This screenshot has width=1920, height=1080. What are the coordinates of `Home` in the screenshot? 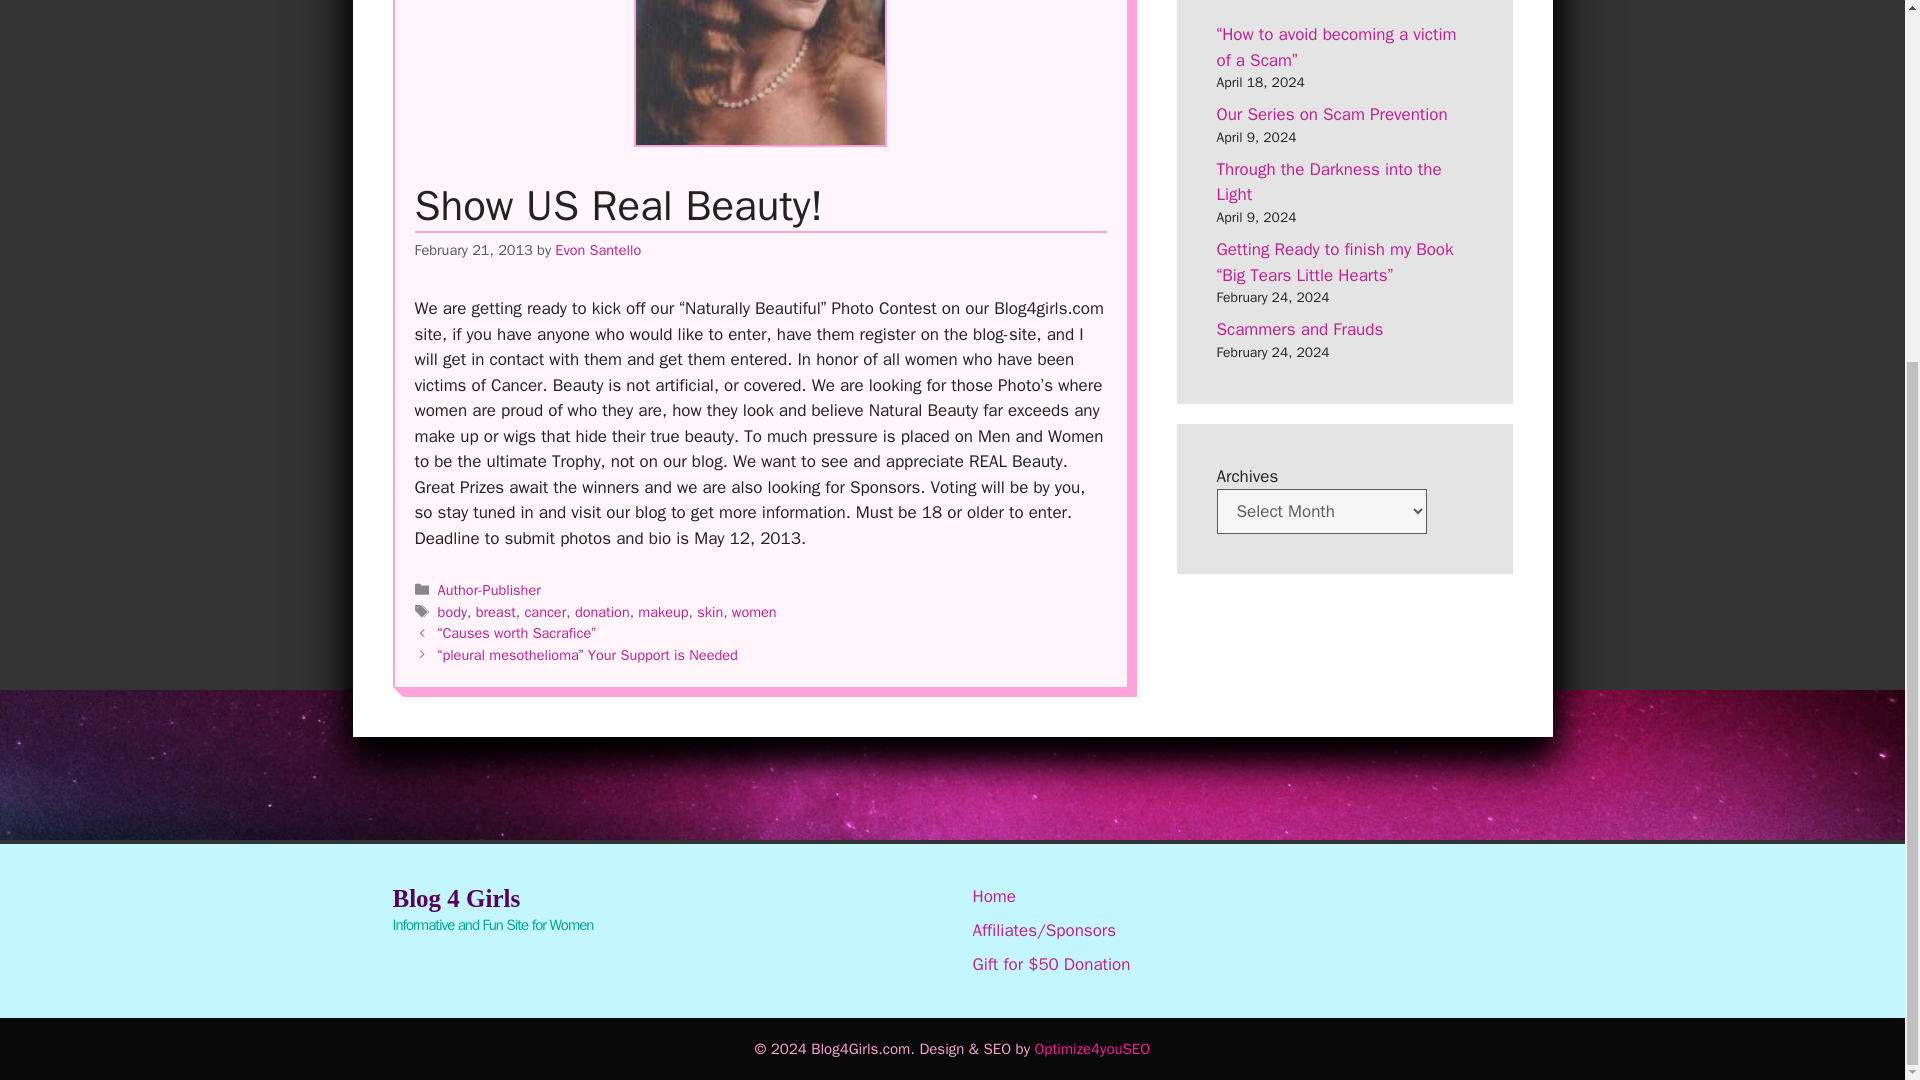 It's located at (993, 896).